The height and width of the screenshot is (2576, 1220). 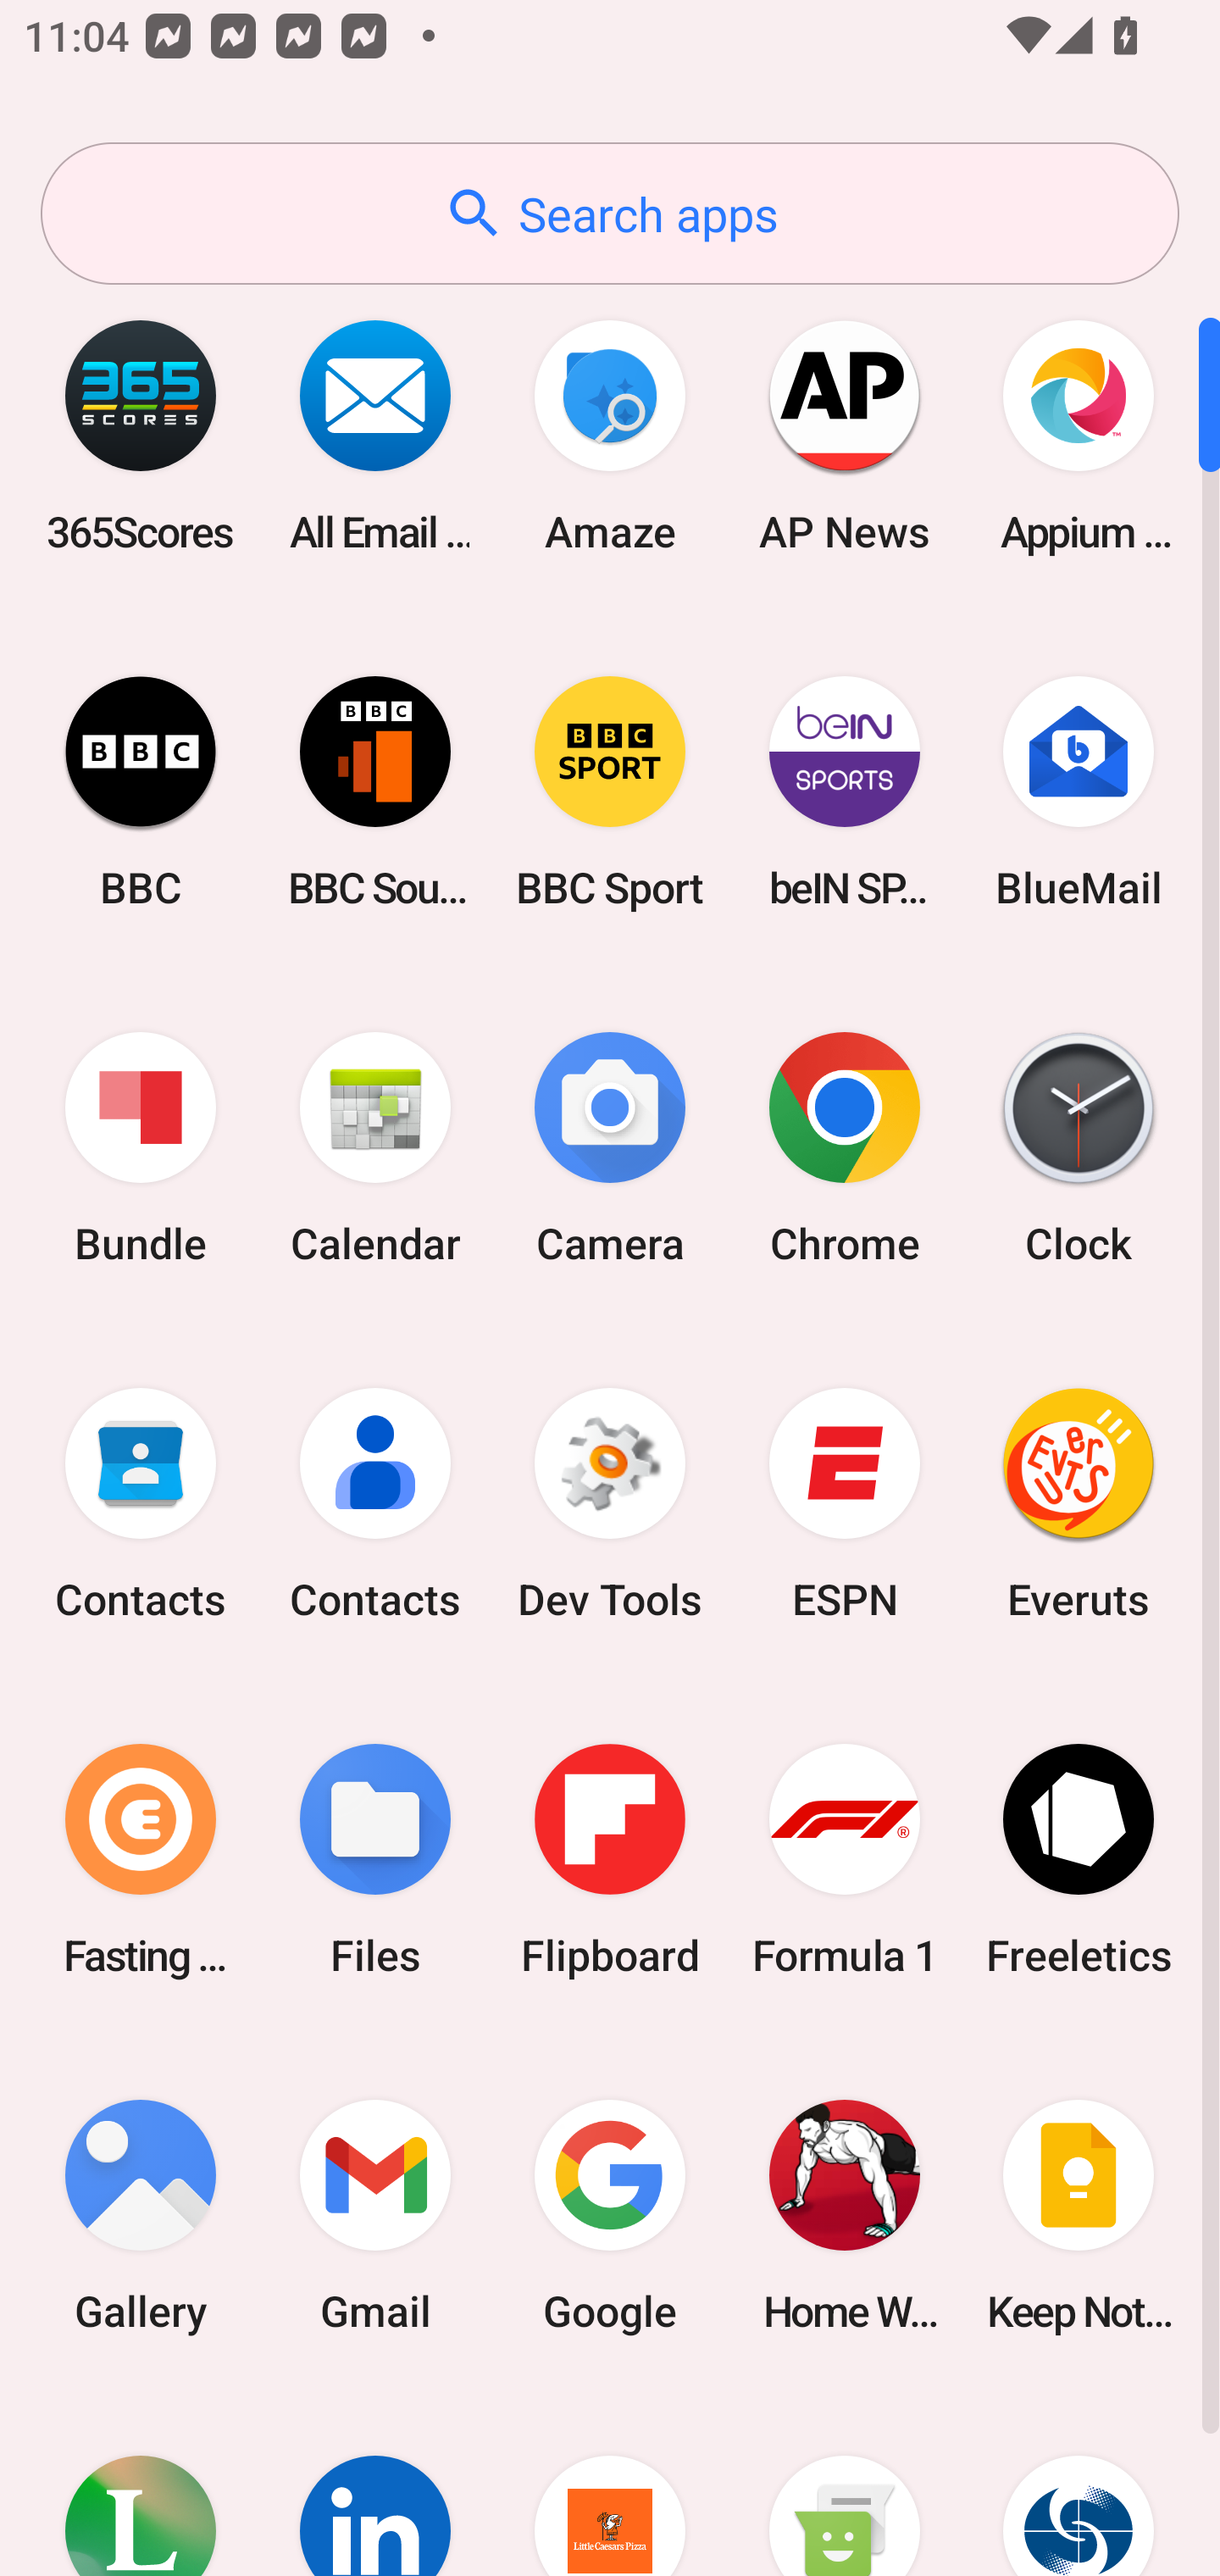 What do you see at coordinates (141, 791) in the screenshot?
I see `BBC` at bounding box center [141, 791].